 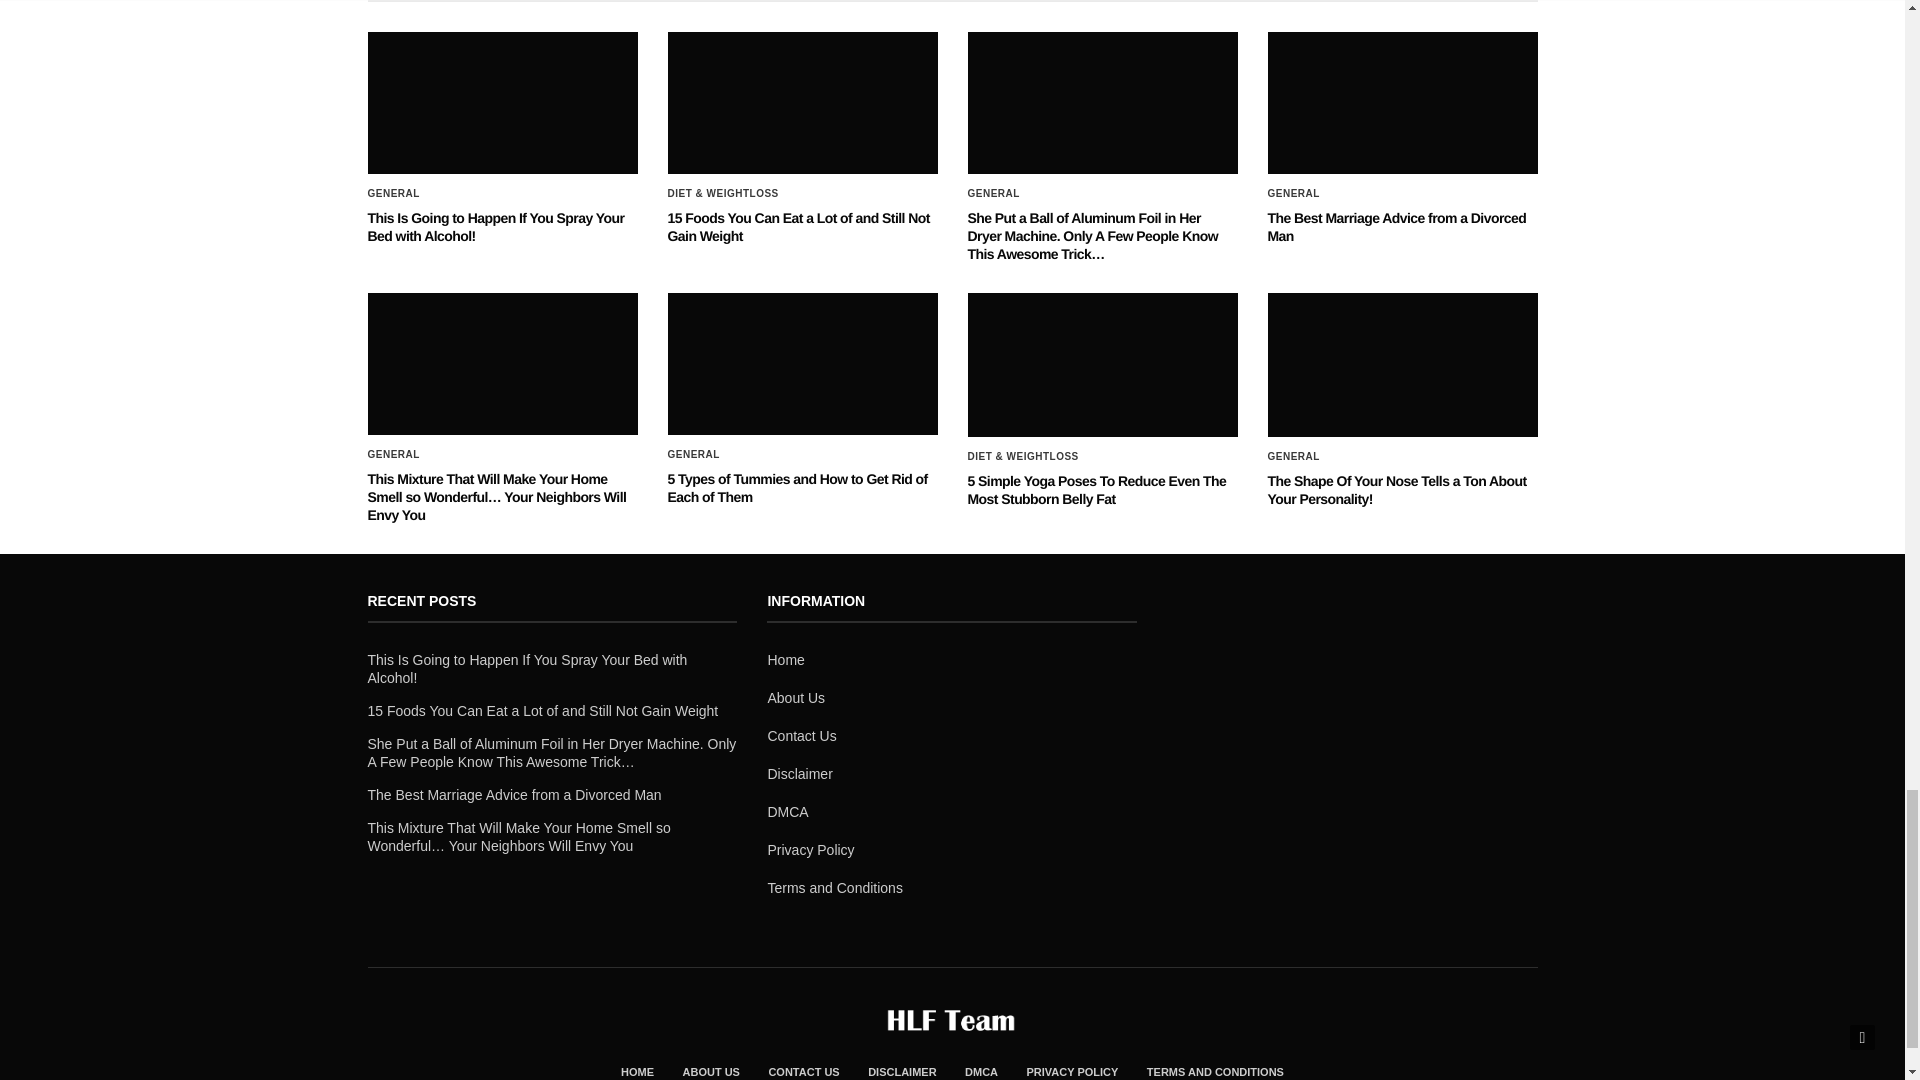 I want to click on 15 Foods You Can Eat a Lot of and Still Not Gain Weight, so click(x=798, y=226).